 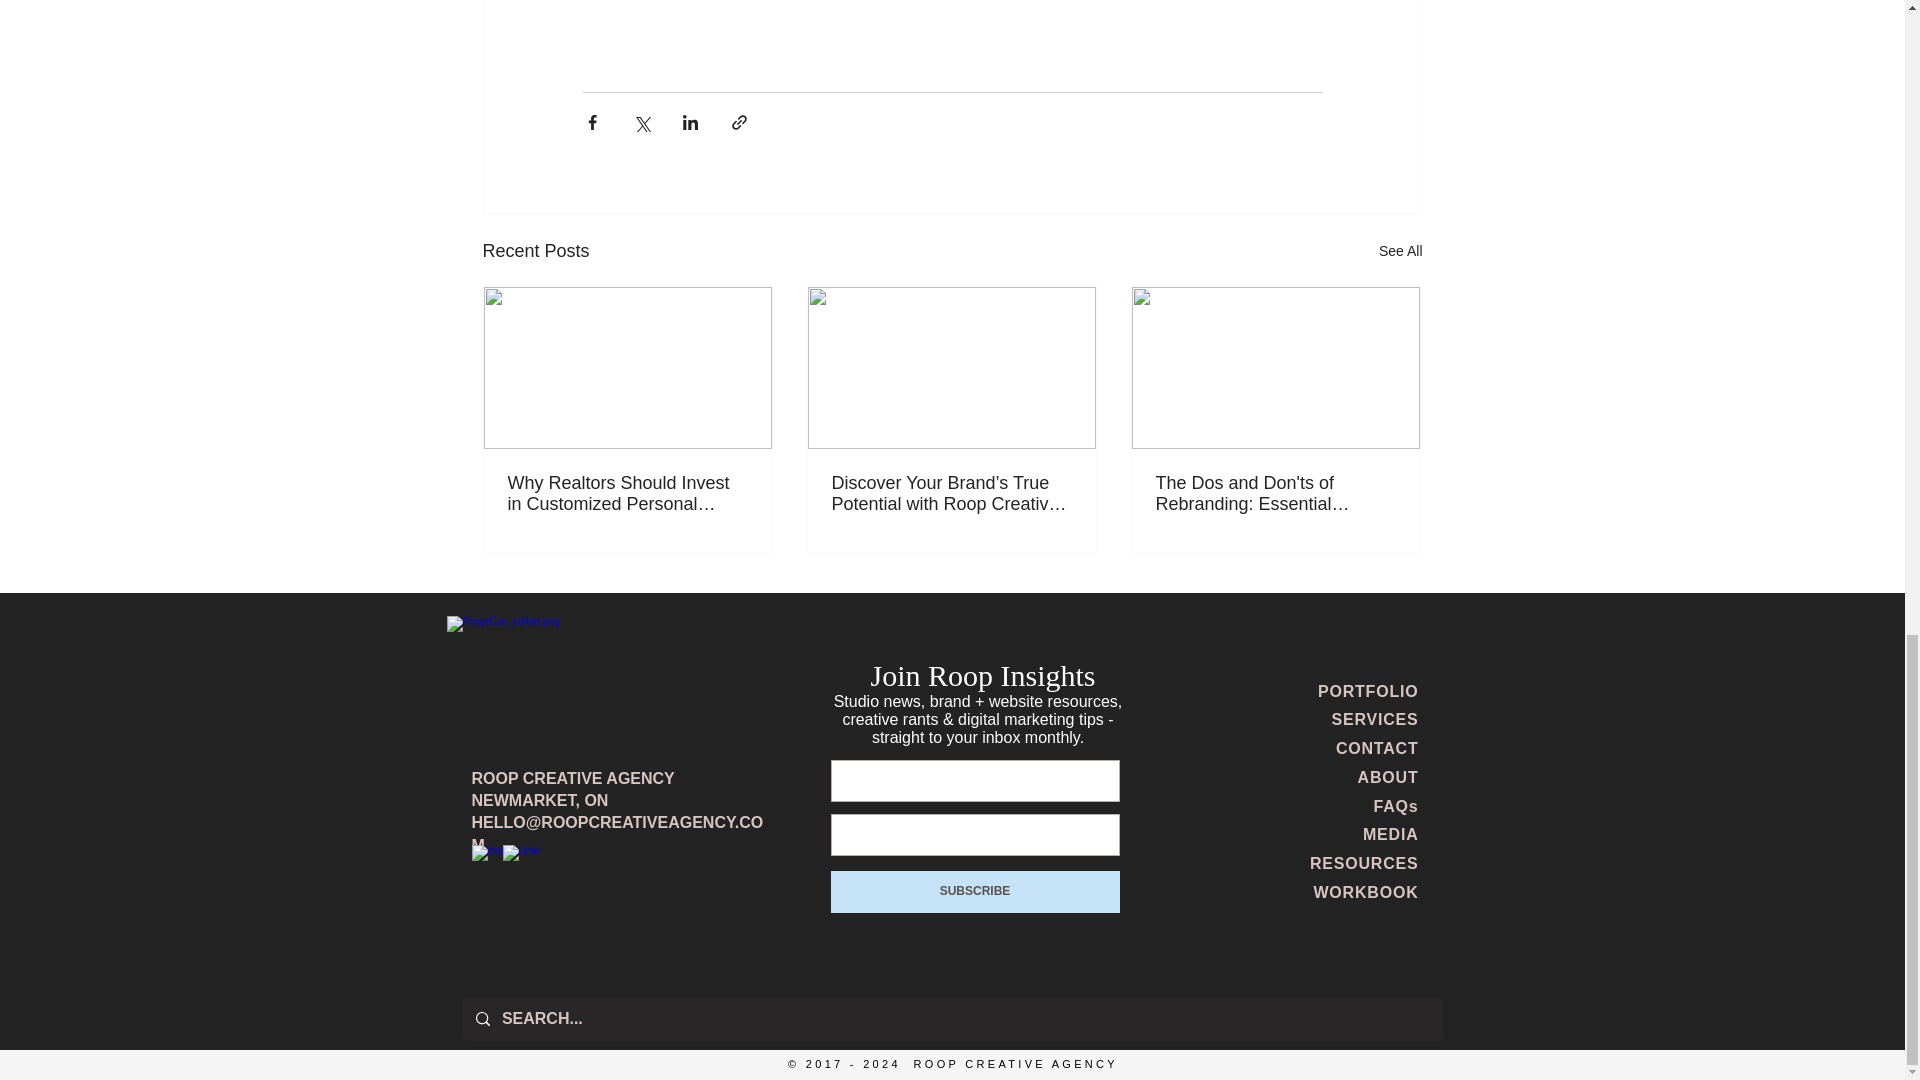 What do you see at coordinates (974, 890) in the screenshot?
I see `SUBSCRIBE` at bounding box center [974, 890].